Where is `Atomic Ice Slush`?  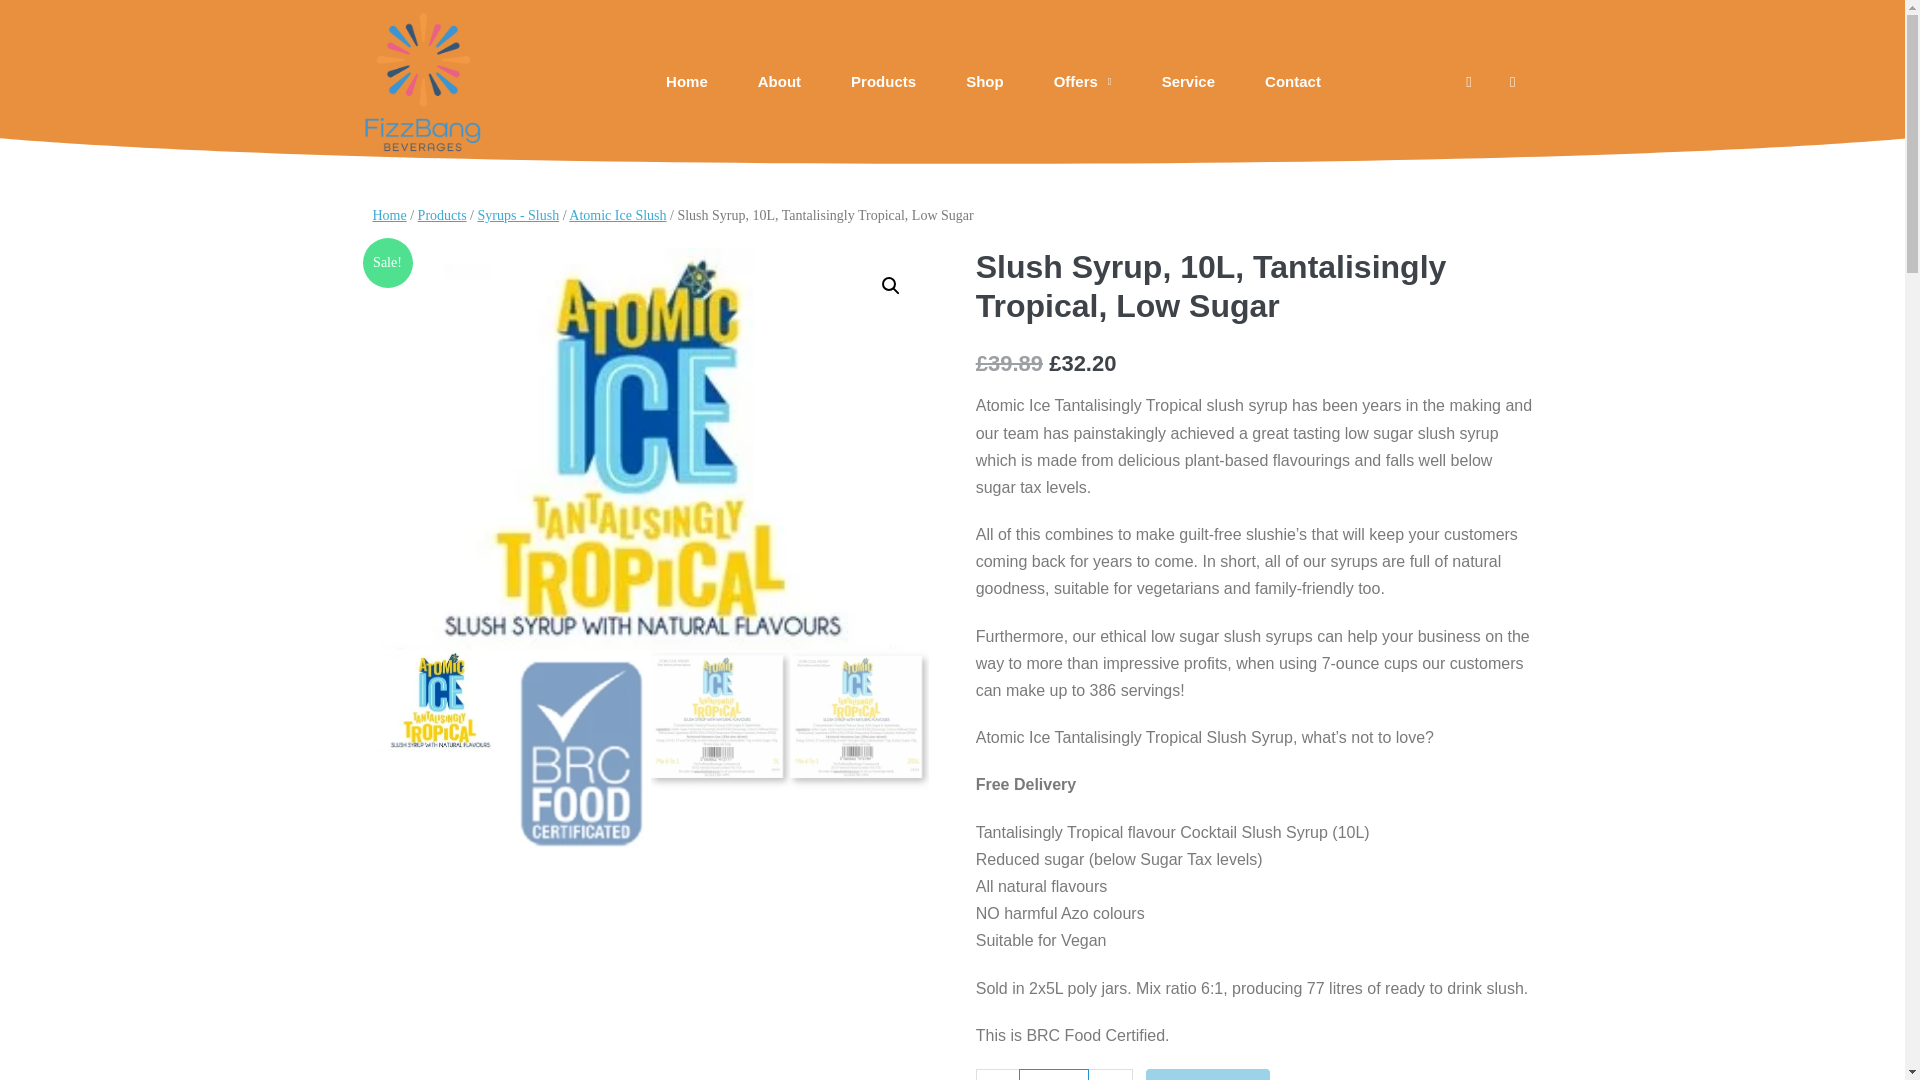
Atomic Ice Slush is located at coordinates (617, 215).